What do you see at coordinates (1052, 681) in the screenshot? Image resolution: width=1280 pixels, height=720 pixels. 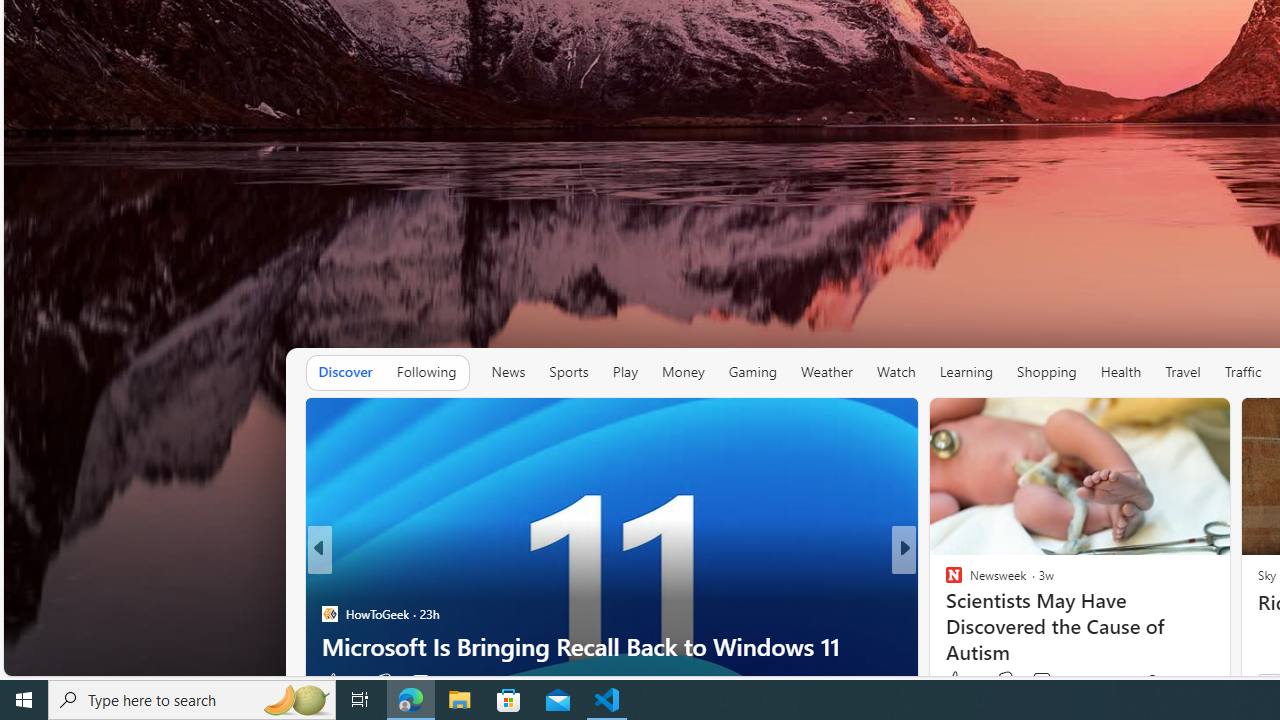 I see `View comments 10 Comment` at bounding box center [1052, 681].